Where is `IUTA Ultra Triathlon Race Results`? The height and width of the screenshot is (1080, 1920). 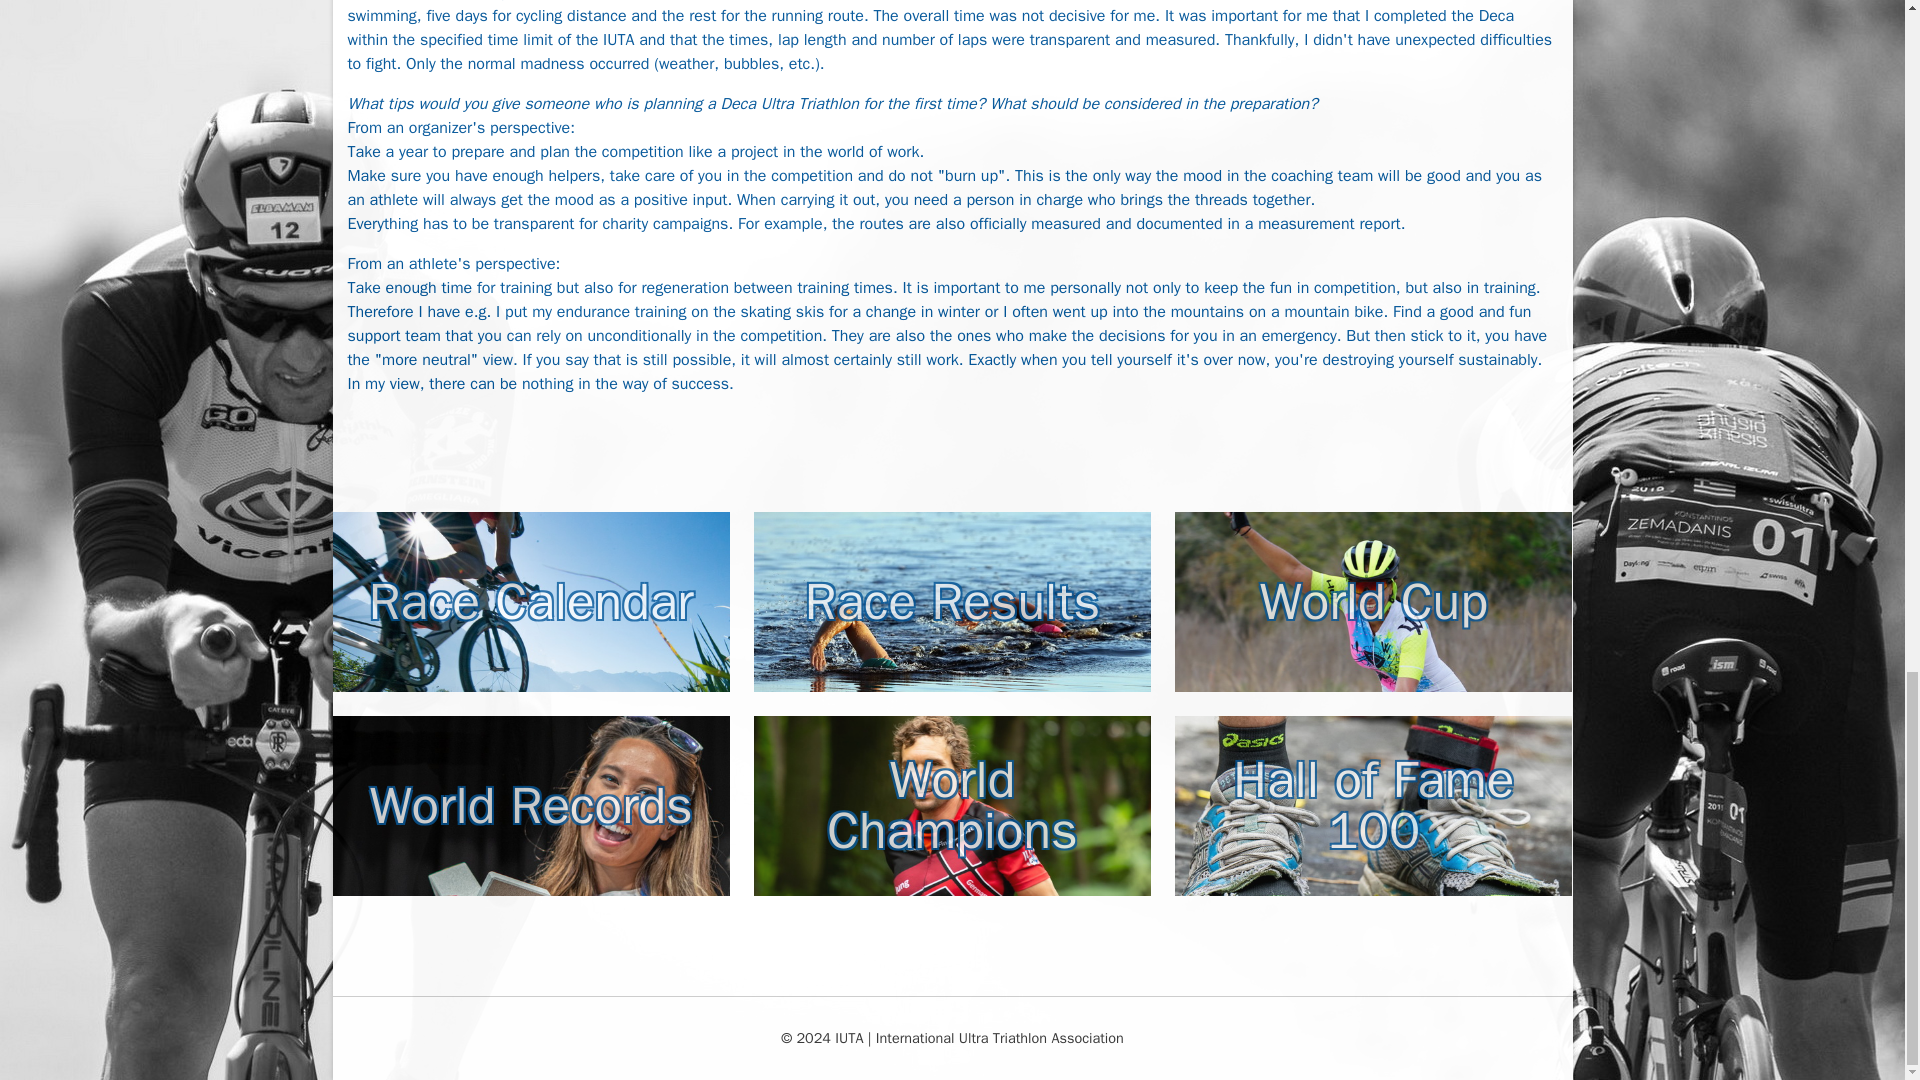
IUTA Ultra Triathlon Race Results is located at coordinates (952, 602).